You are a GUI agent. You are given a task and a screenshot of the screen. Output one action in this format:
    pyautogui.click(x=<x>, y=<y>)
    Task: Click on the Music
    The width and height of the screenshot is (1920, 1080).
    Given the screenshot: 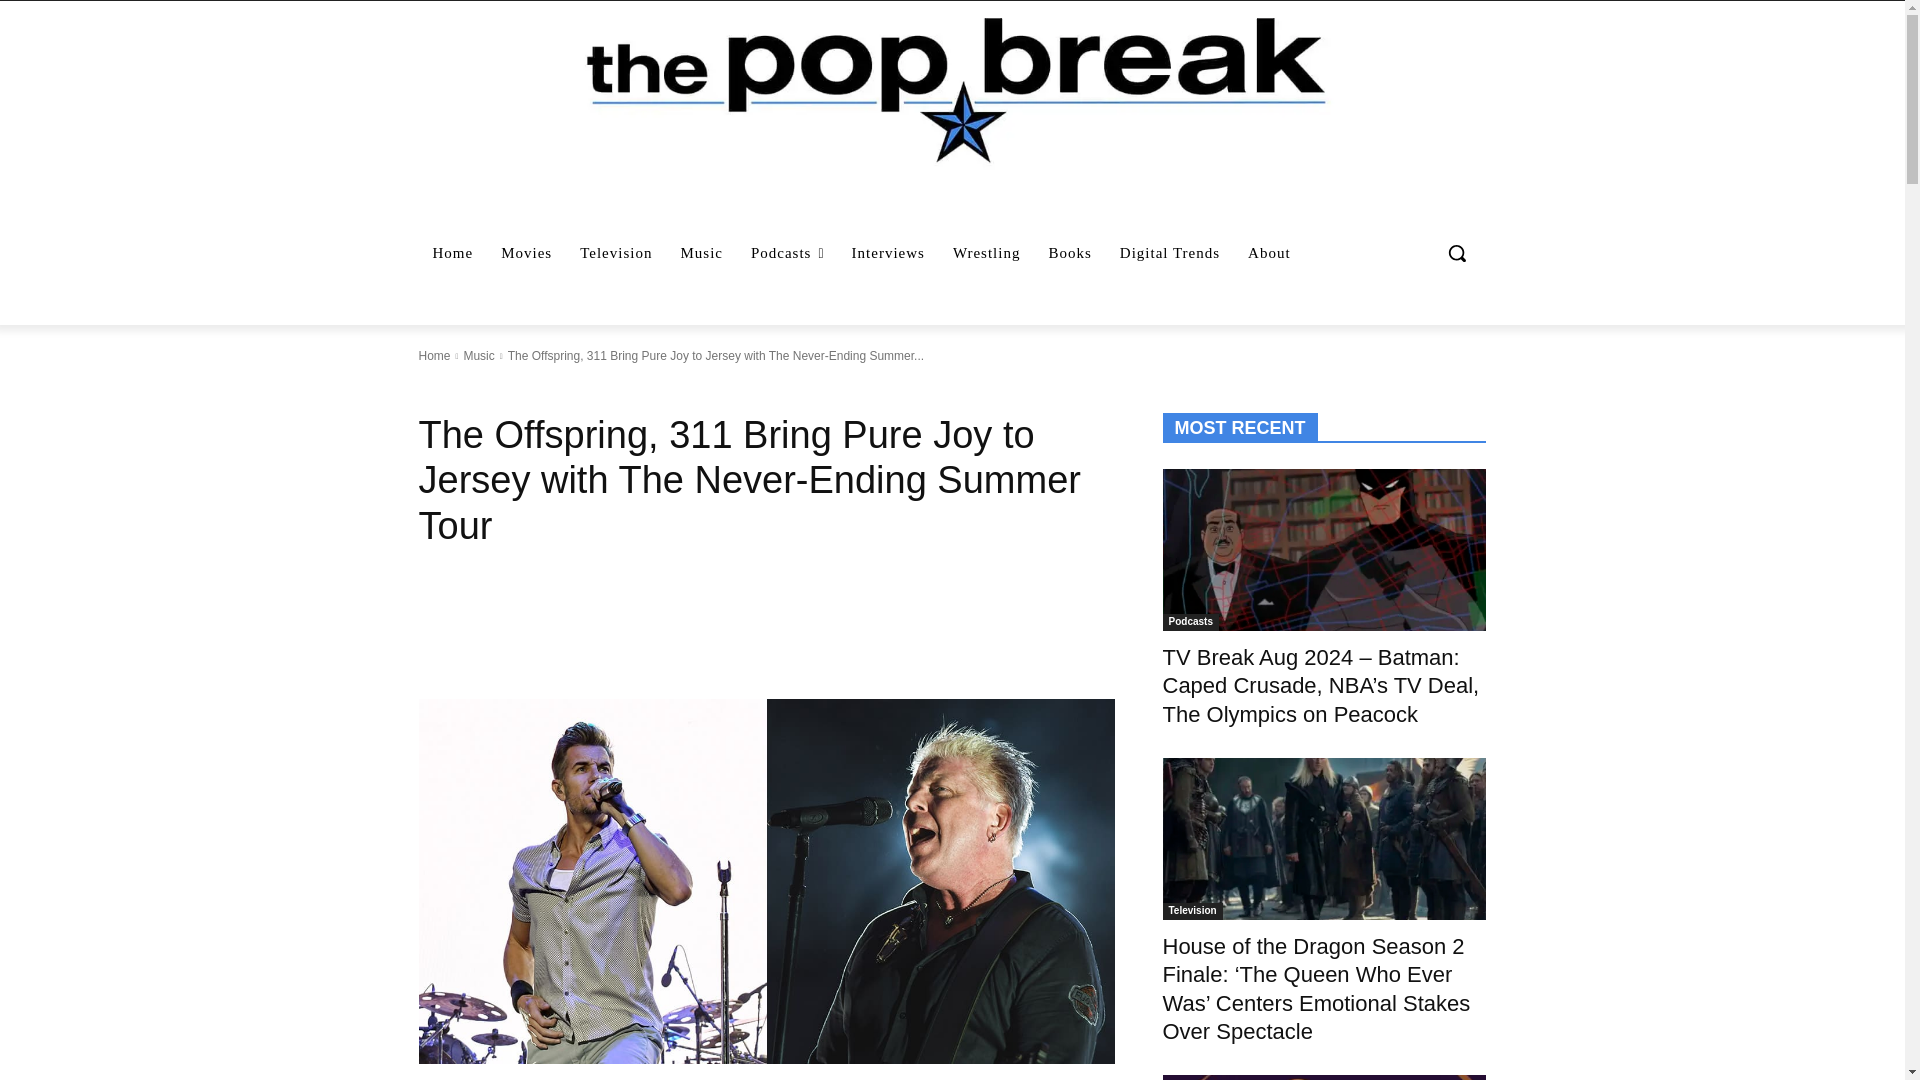 What is the action you would take?
    pyautogui.click(x=478, y=355)
    